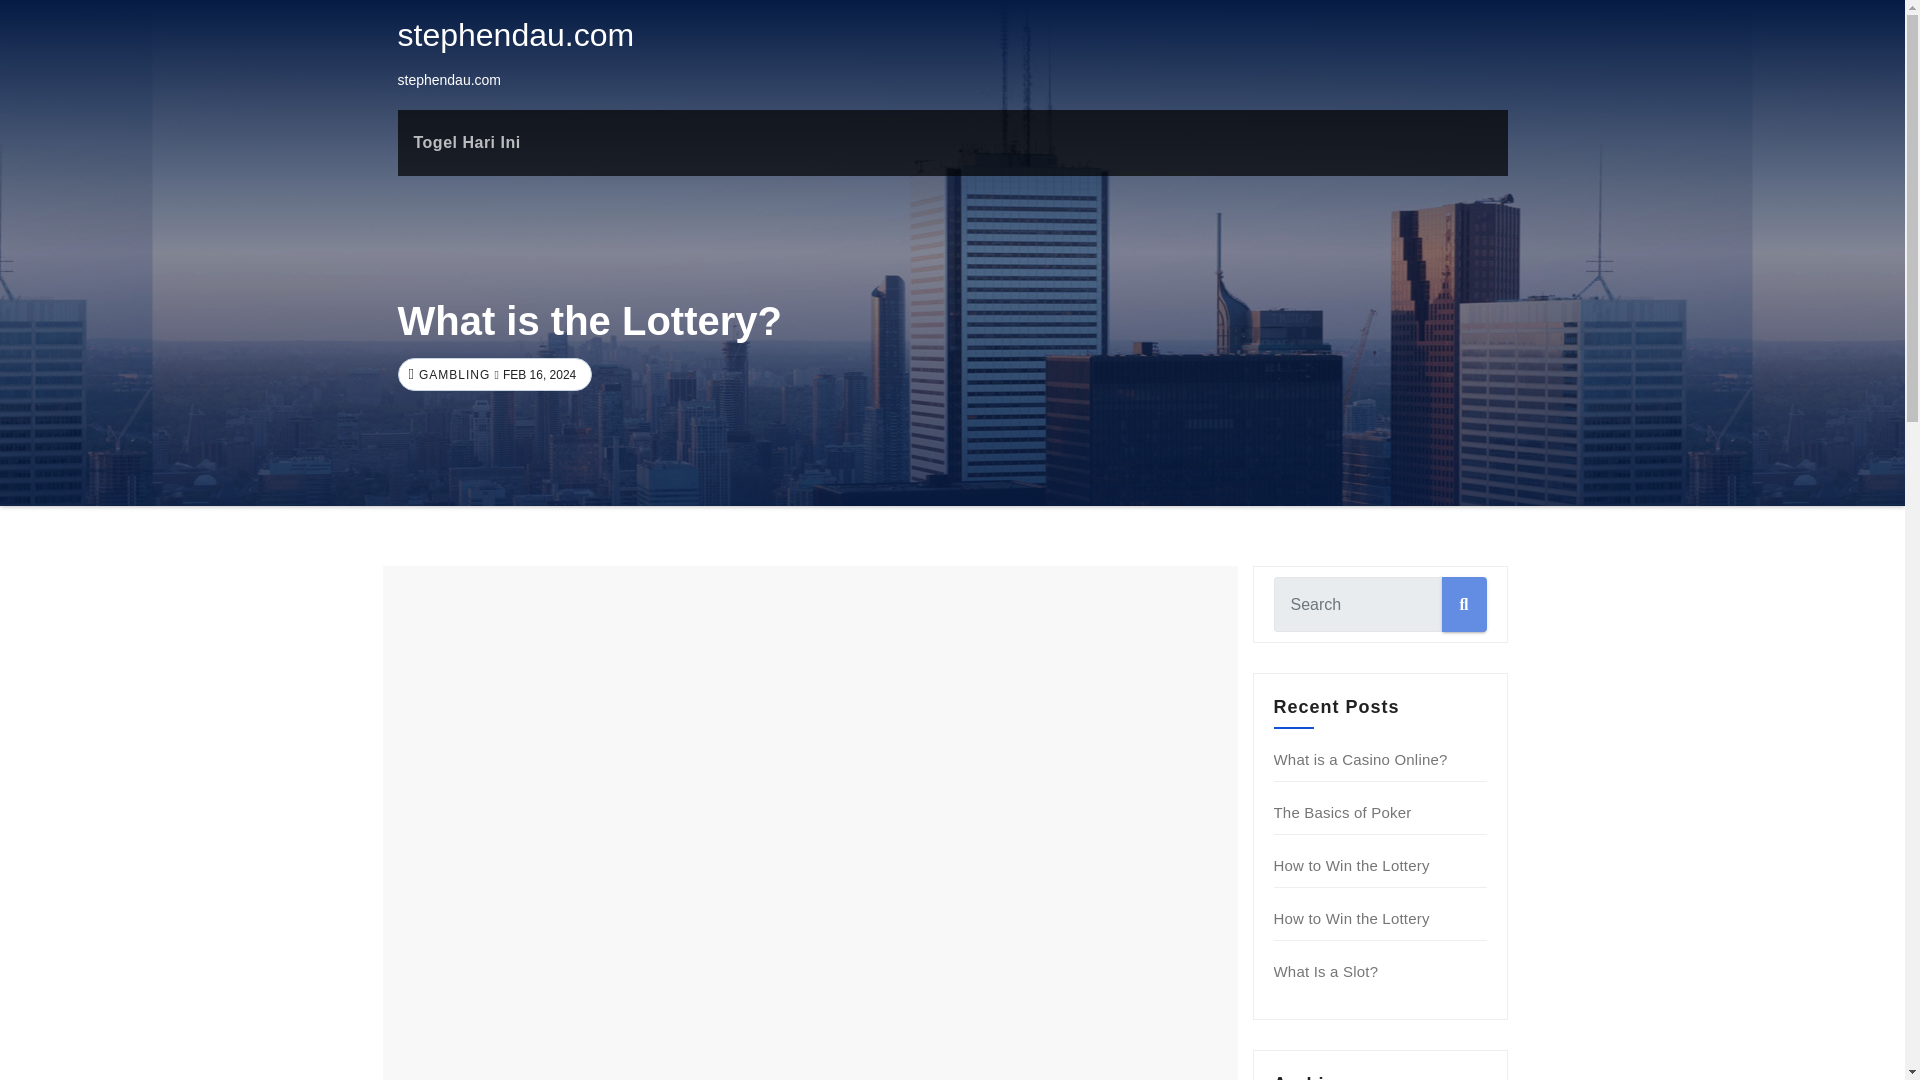 Image resolution: width=1920 pixels, height=1080 pixels. I want to click on GAMBLING, so click(452, 375).